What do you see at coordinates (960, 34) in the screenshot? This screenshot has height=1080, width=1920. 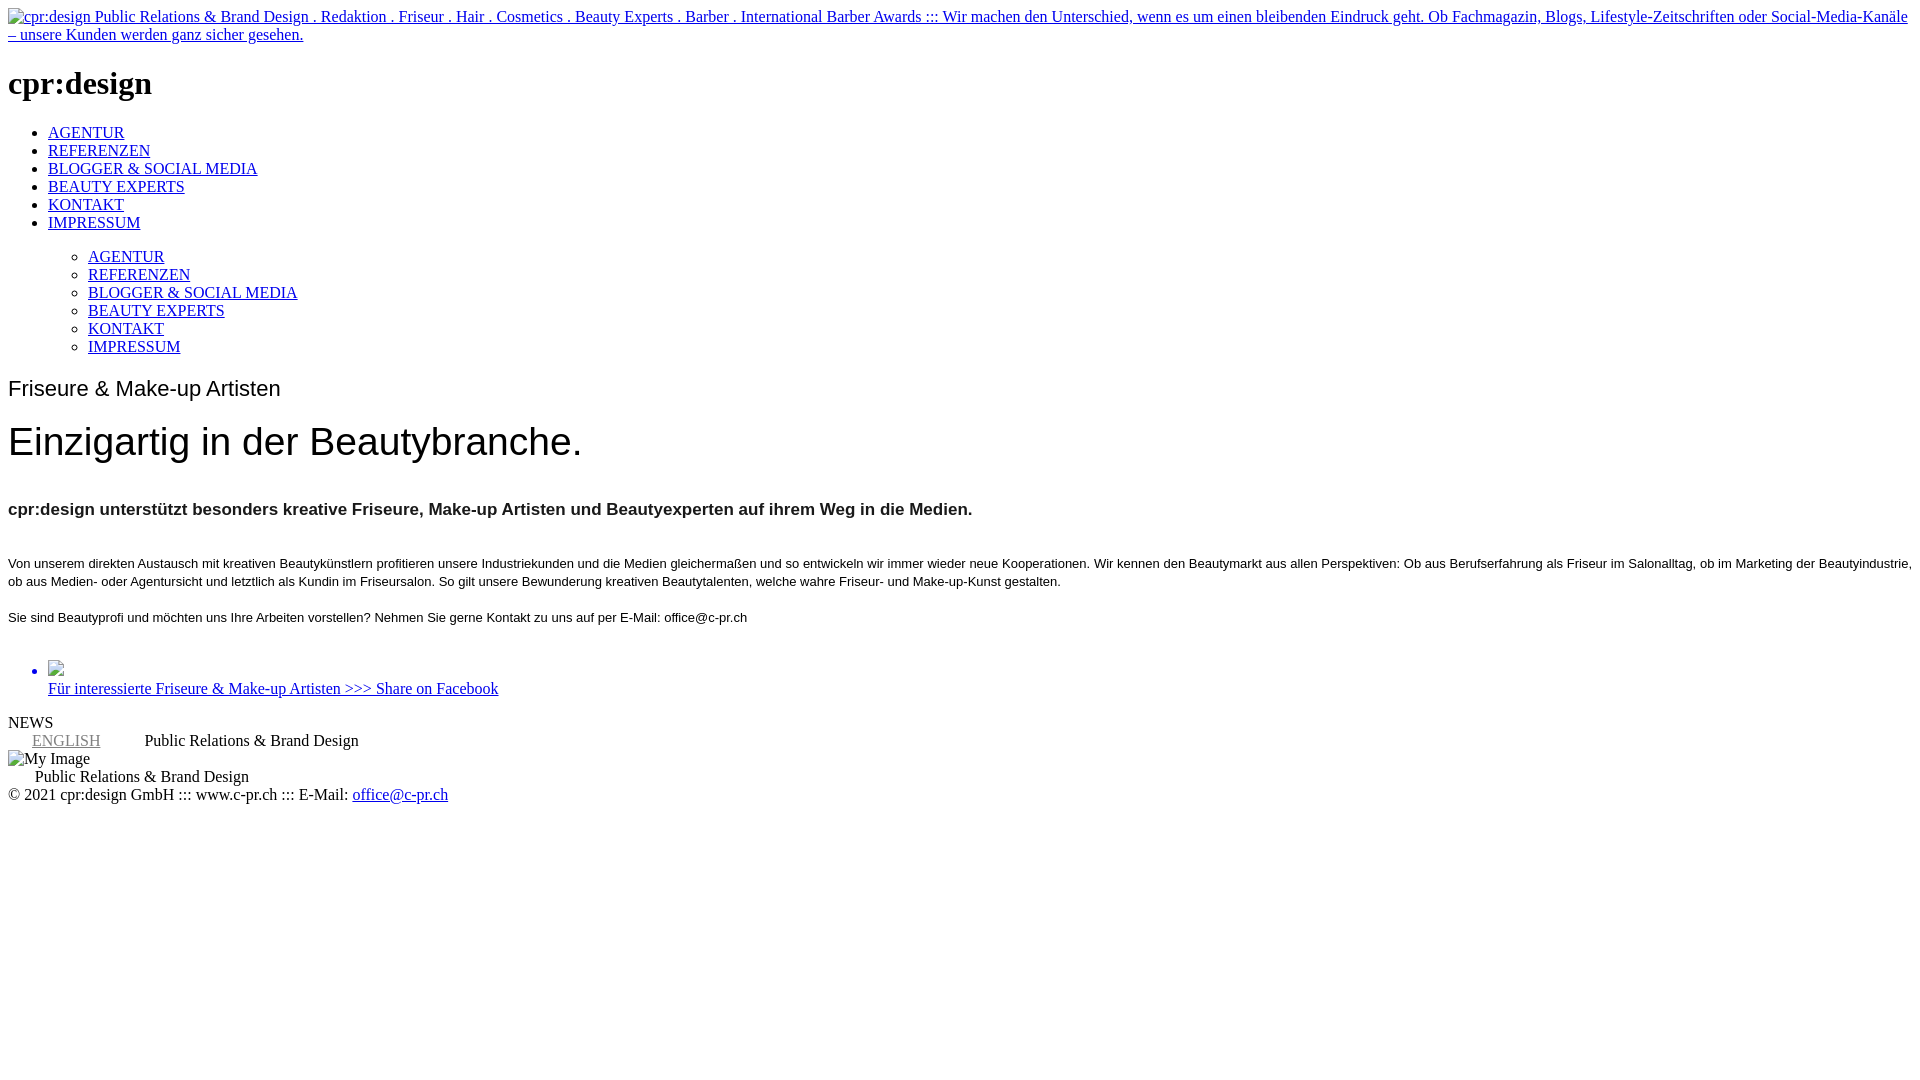 I see `Home` at bounding box center [960, 34].